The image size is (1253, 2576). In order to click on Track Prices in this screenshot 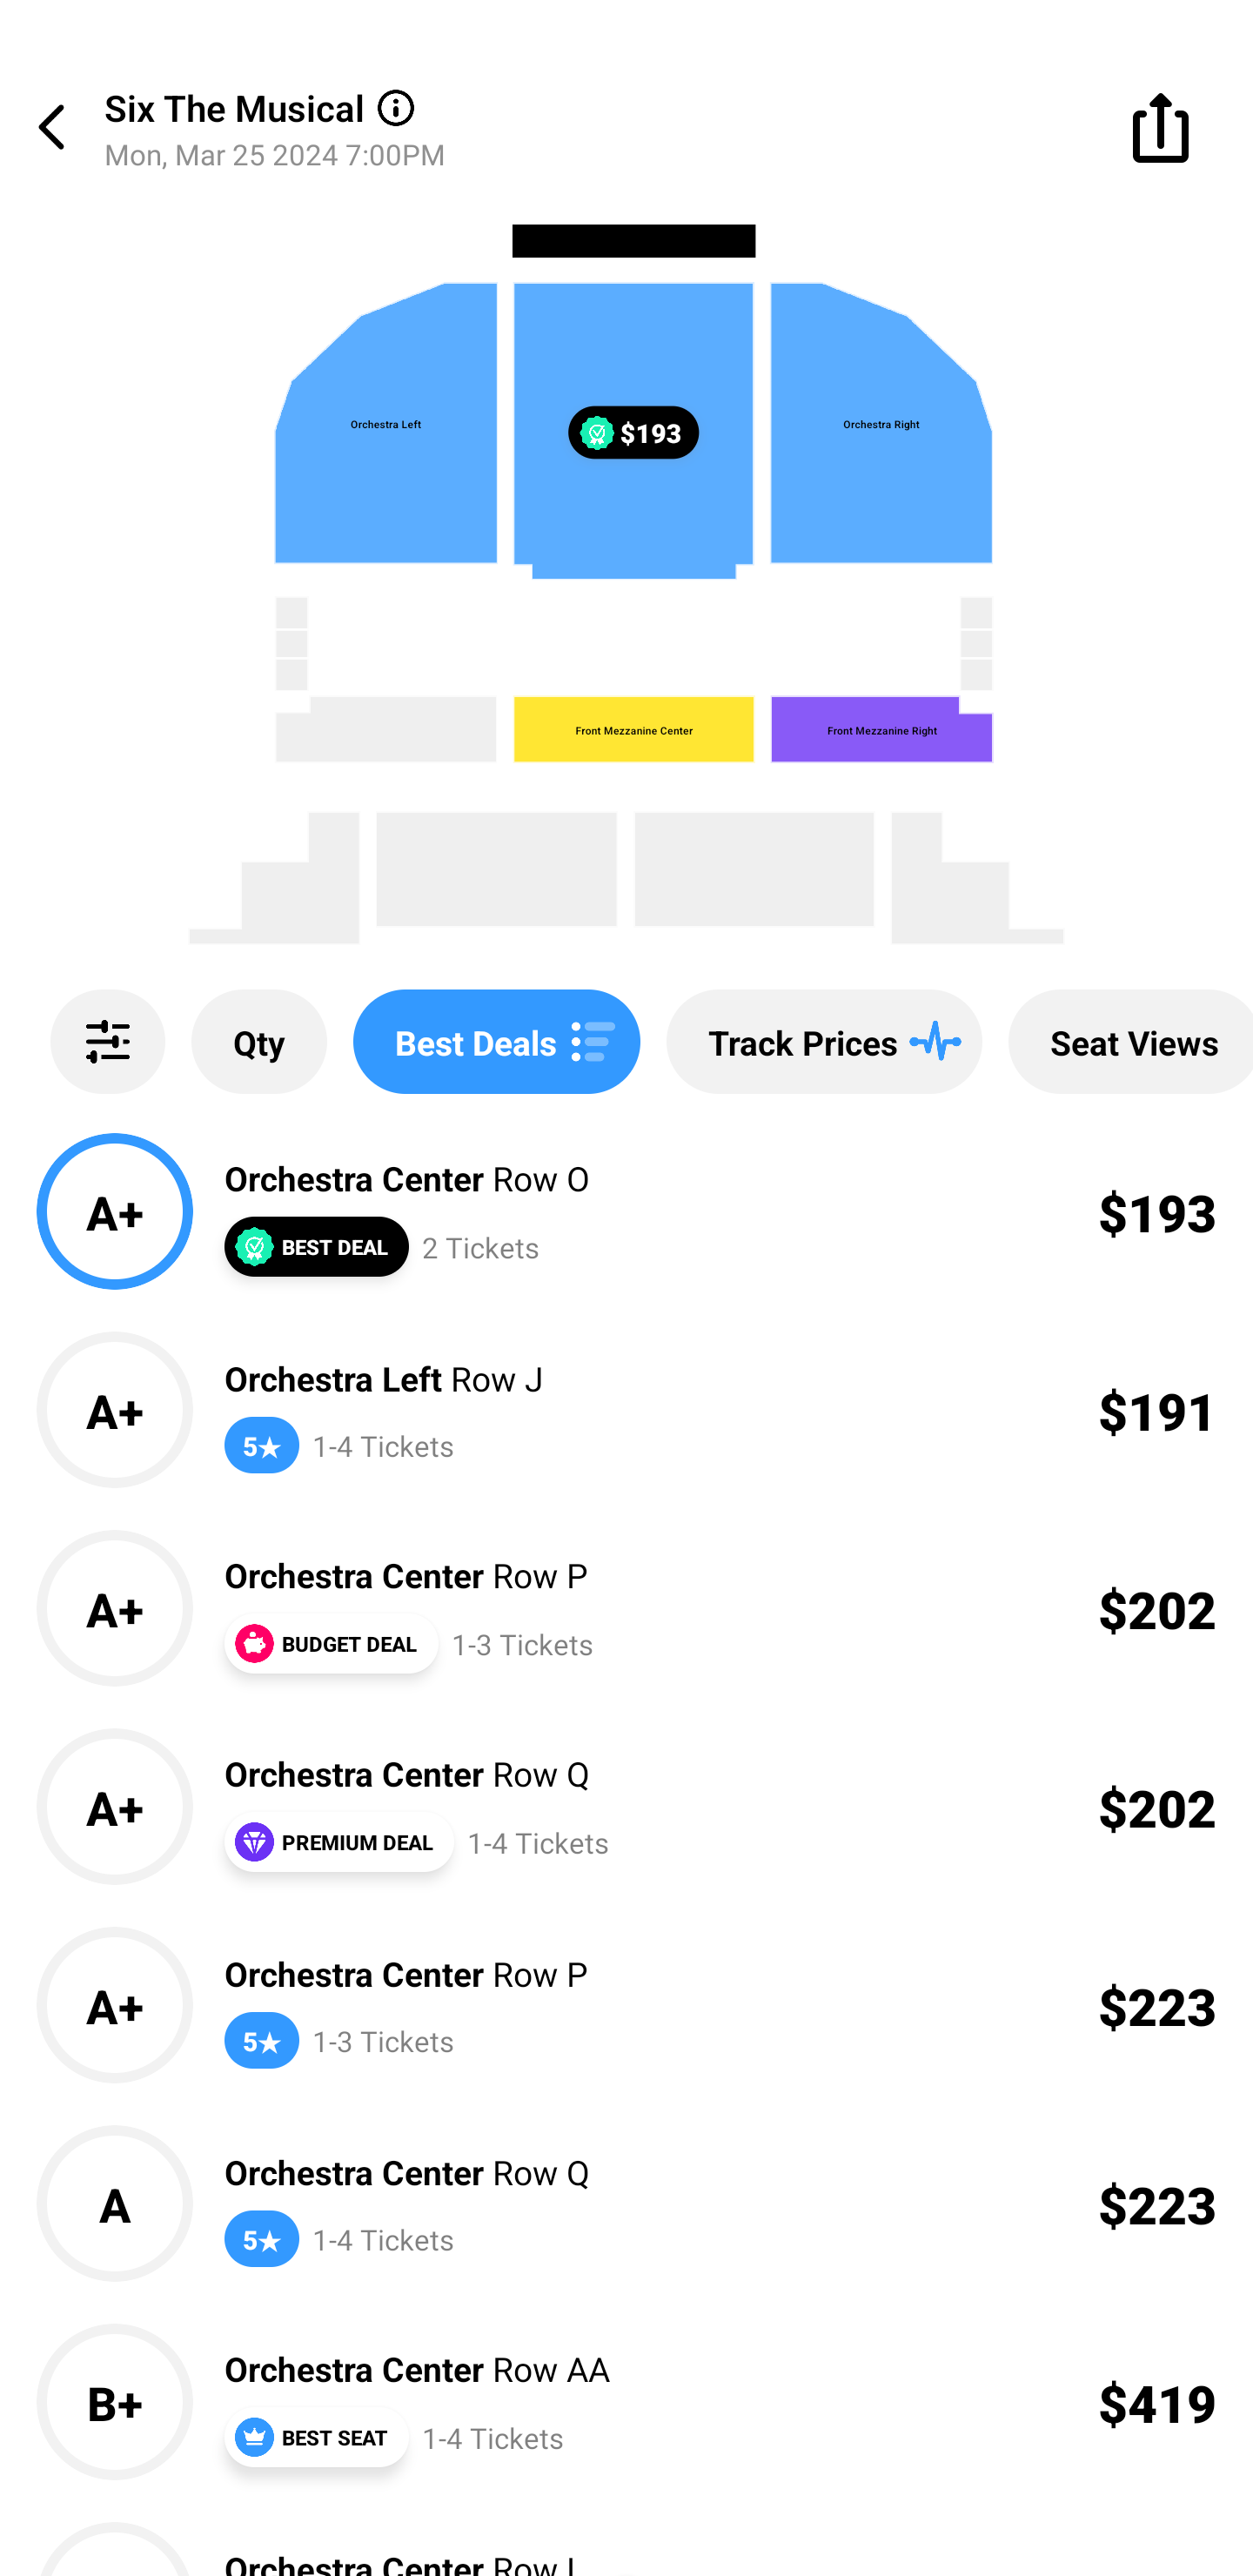, I will do `click(824, 1042)`.